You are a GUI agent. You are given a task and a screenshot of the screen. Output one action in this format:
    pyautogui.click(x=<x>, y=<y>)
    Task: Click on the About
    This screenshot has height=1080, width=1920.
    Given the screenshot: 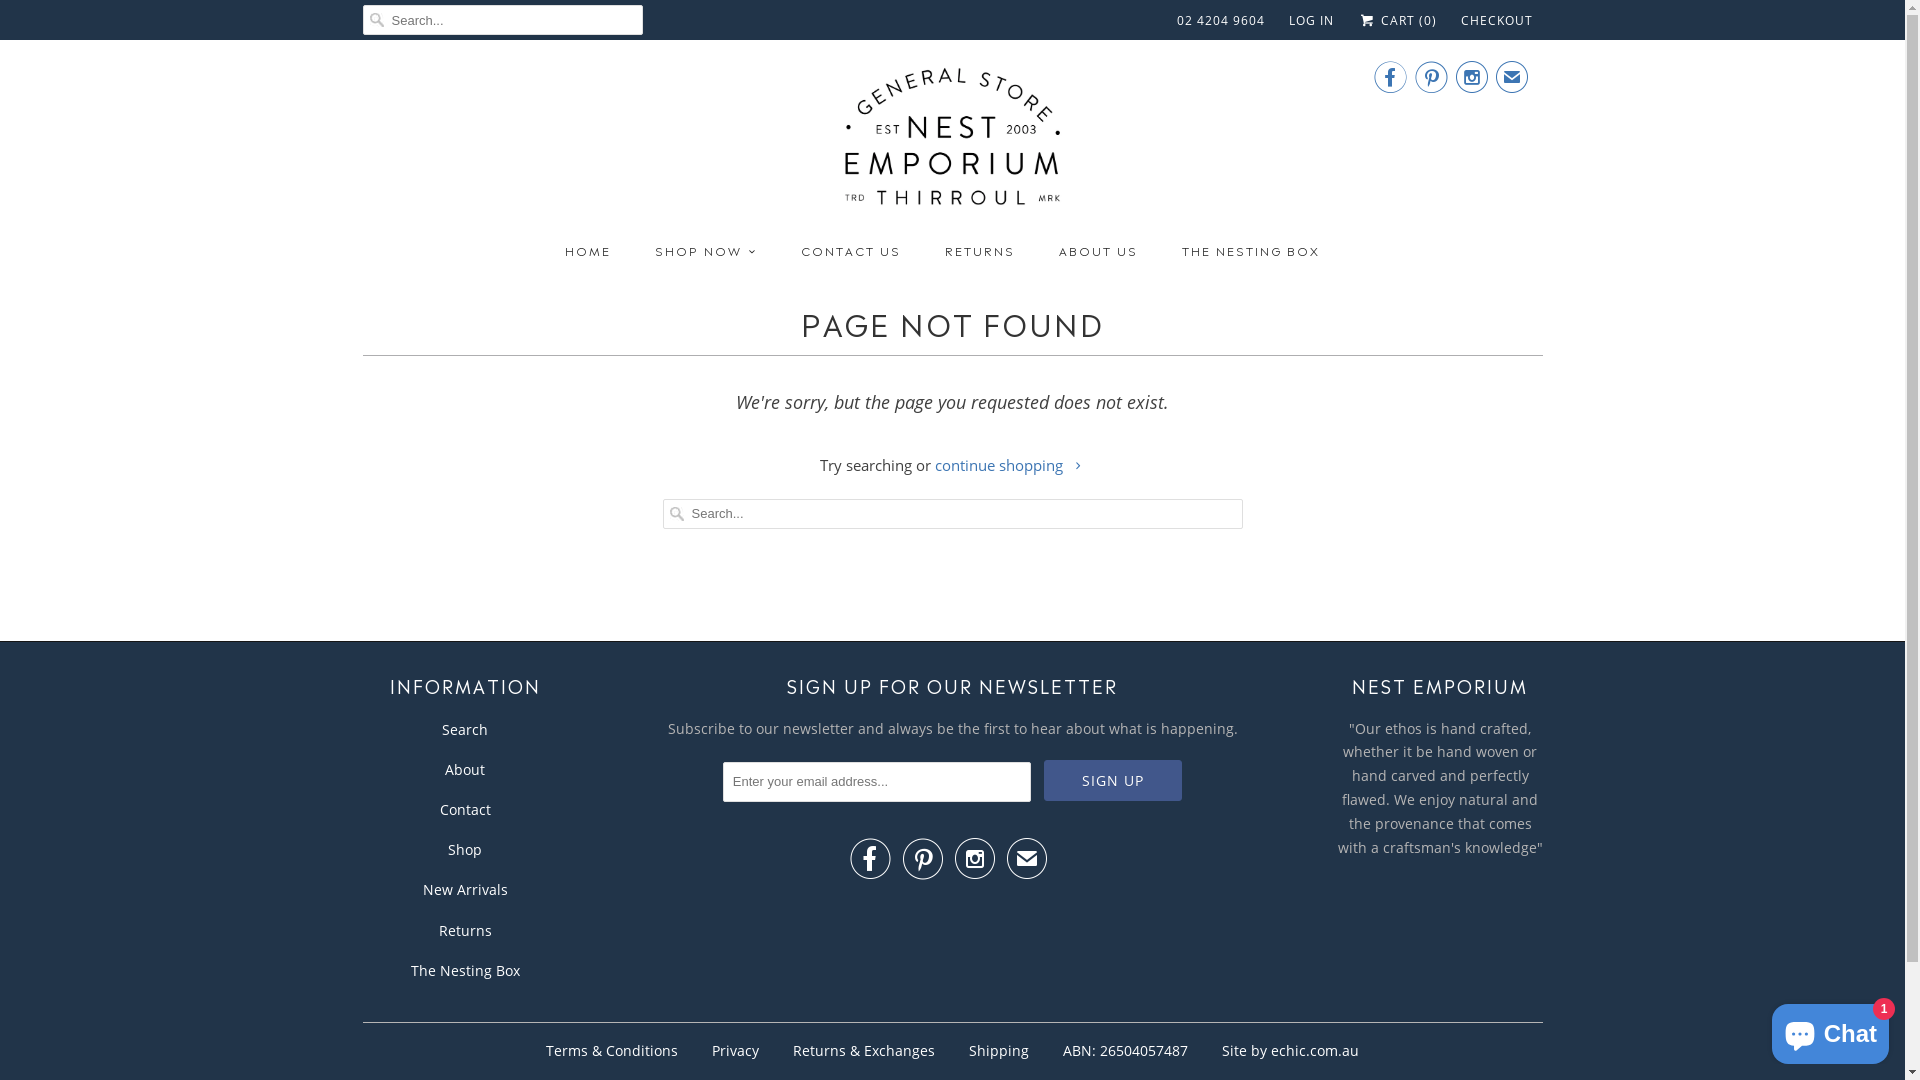 What is the action you would take?
    pyautogui.click(x=465, y=770)
    